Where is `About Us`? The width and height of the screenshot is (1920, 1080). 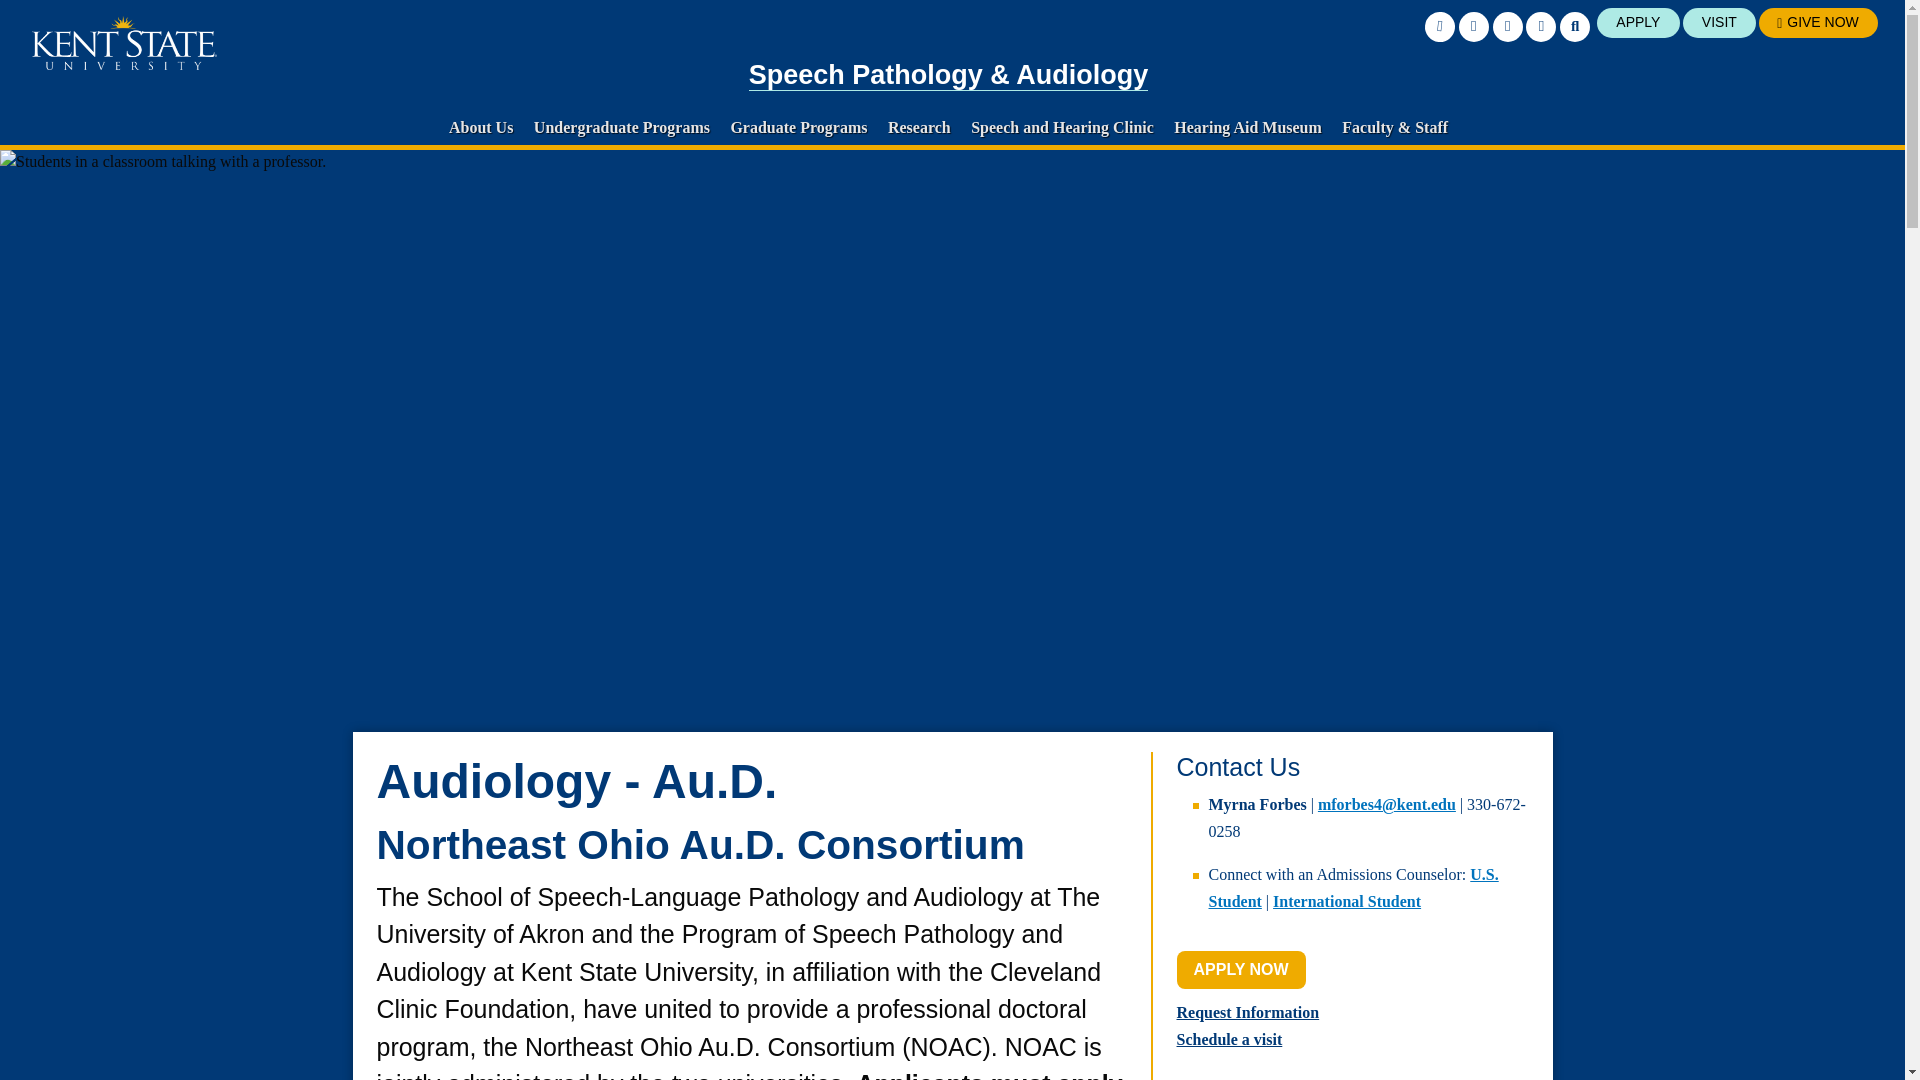 About Us is located at coordinates (480, 127).